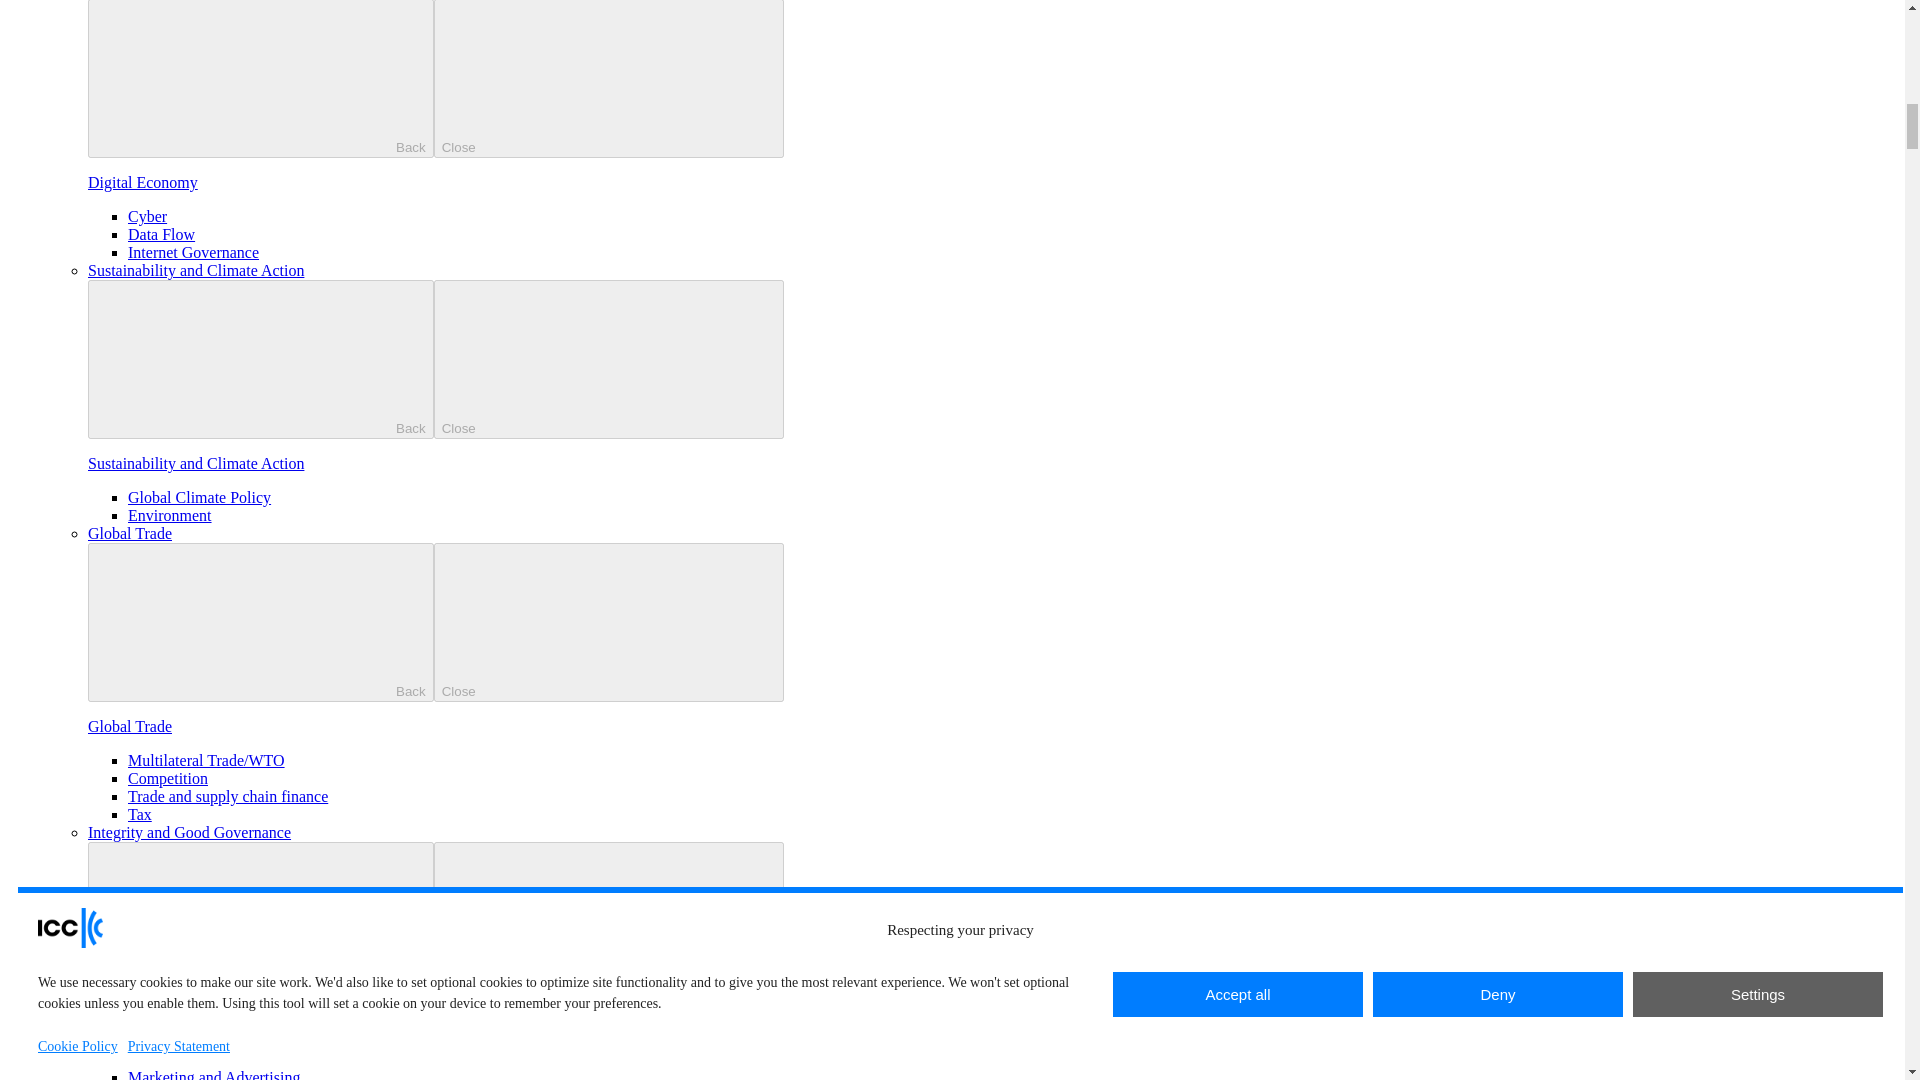  Describe the element at coordinates (130, 533) in the screenshot. I see `Global Trade` at that location.